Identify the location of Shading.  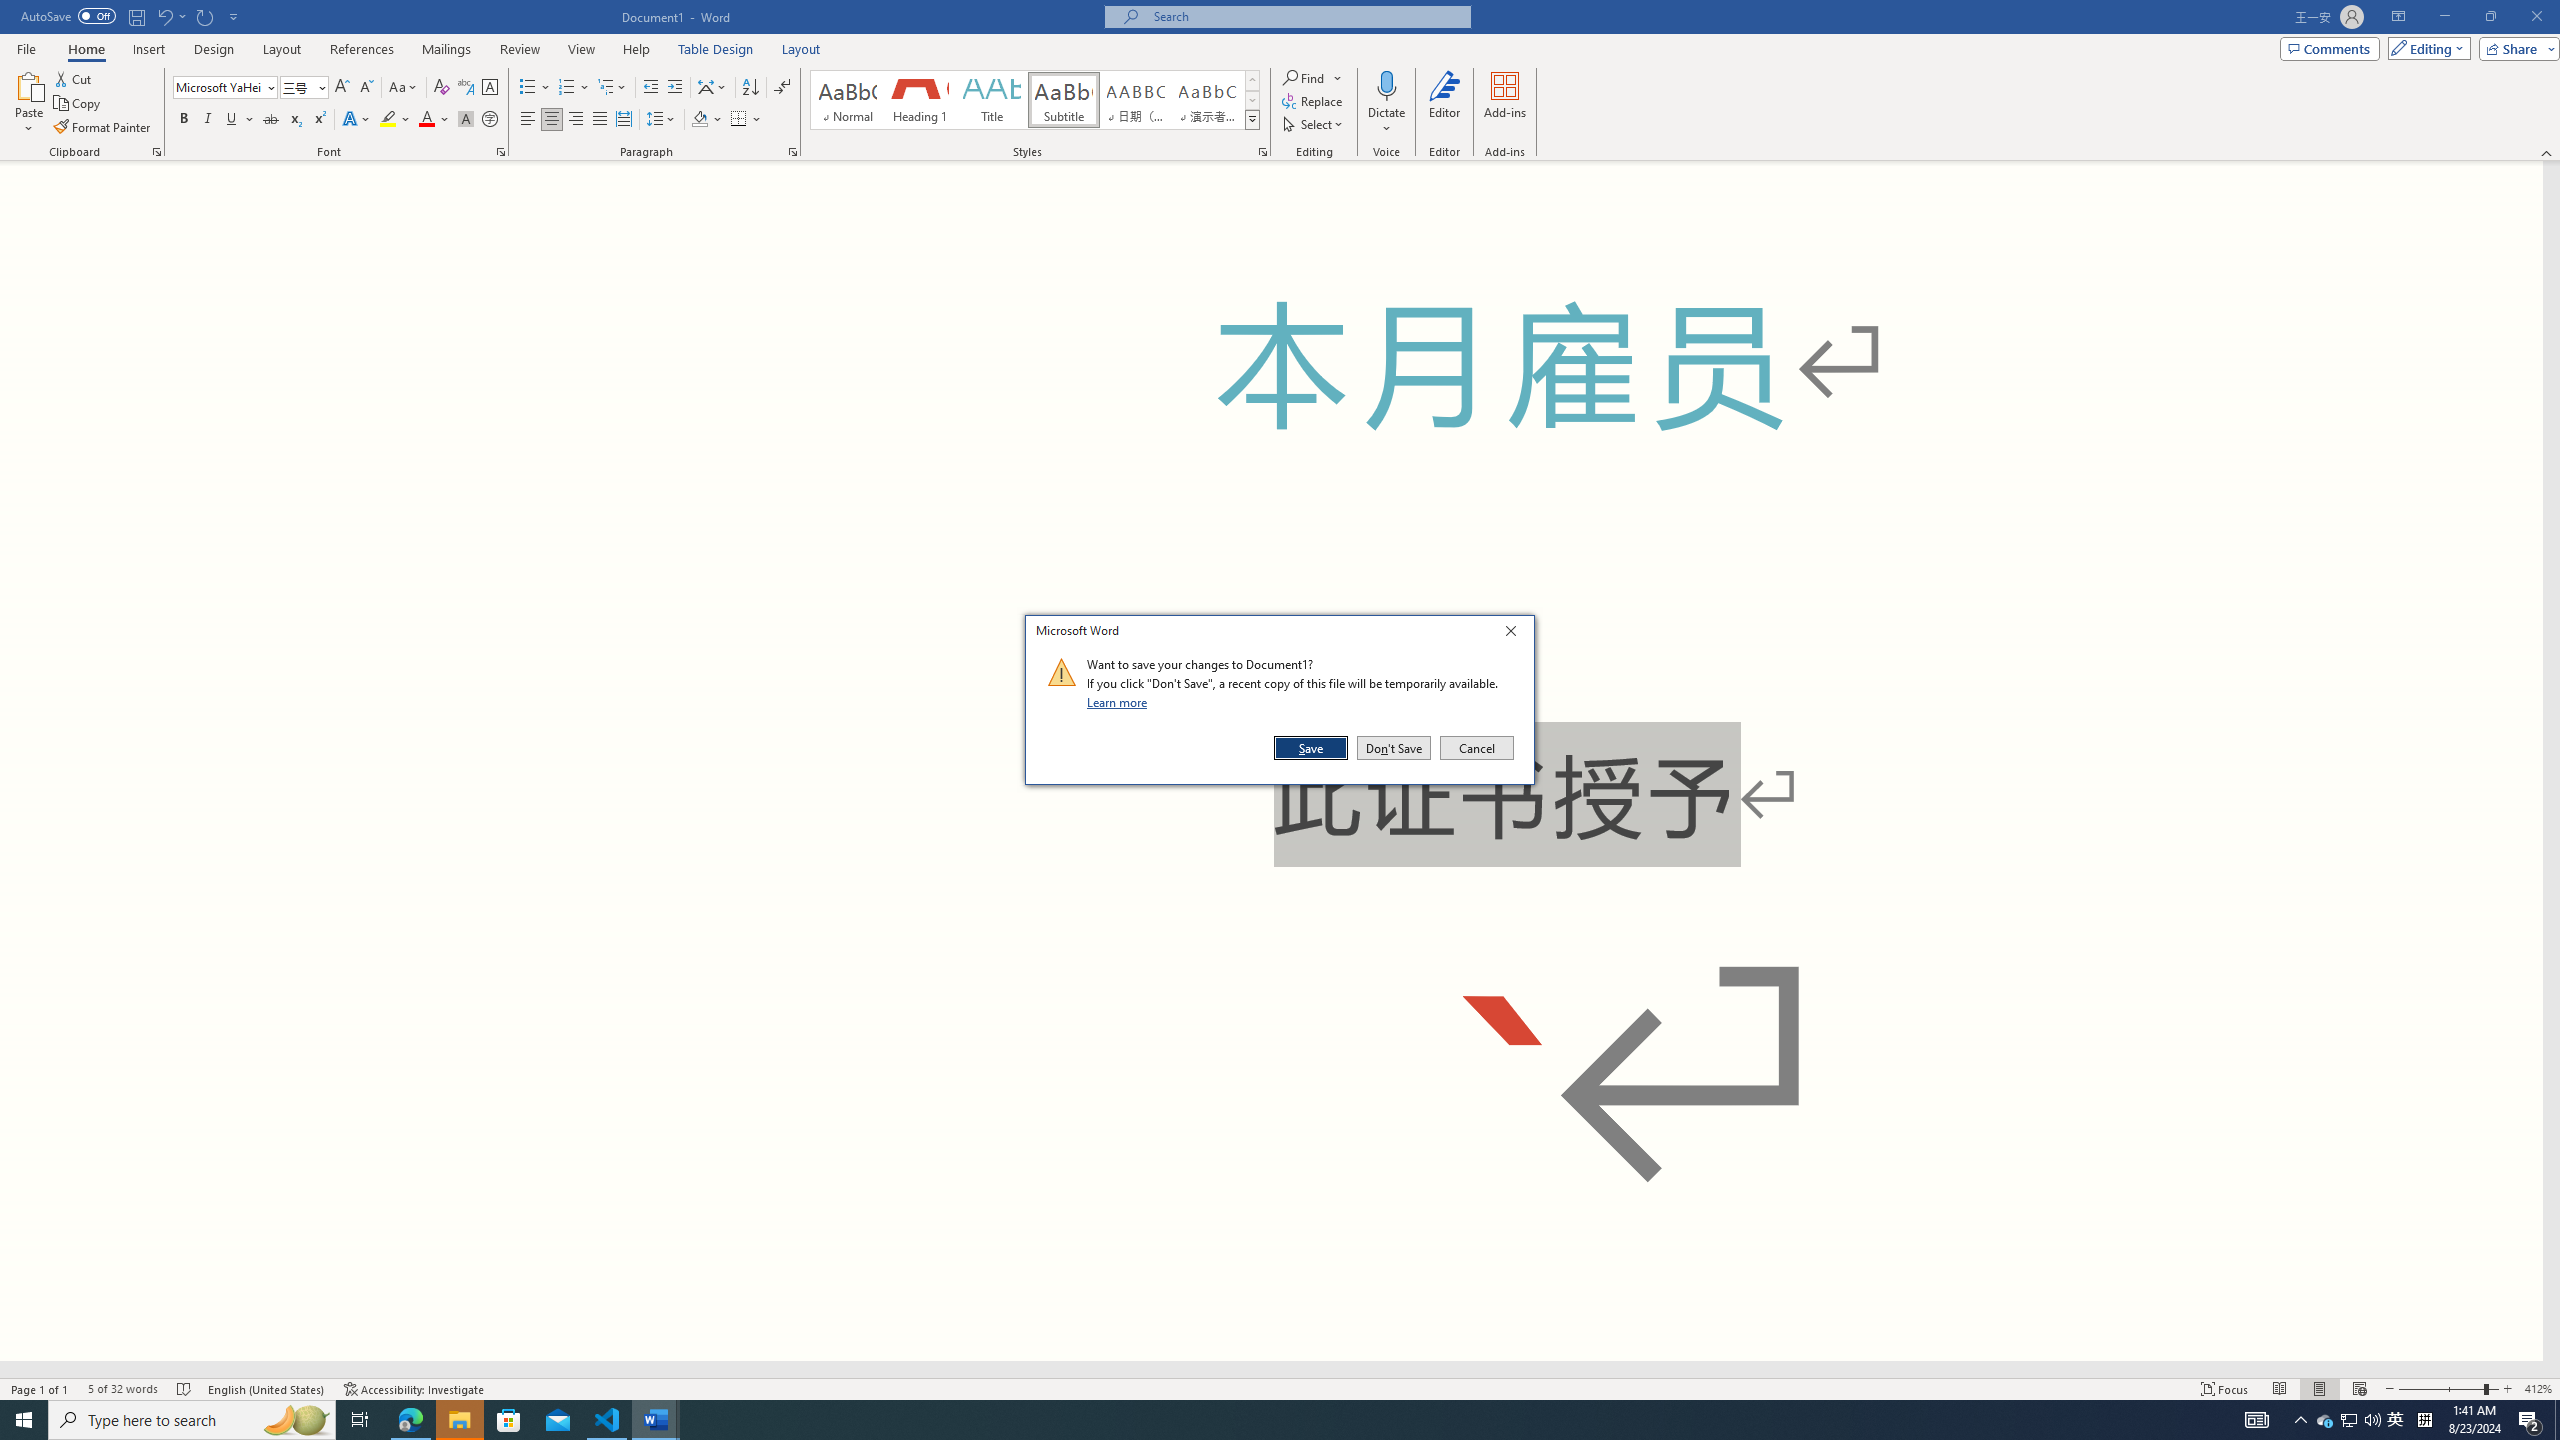
(708, 120).